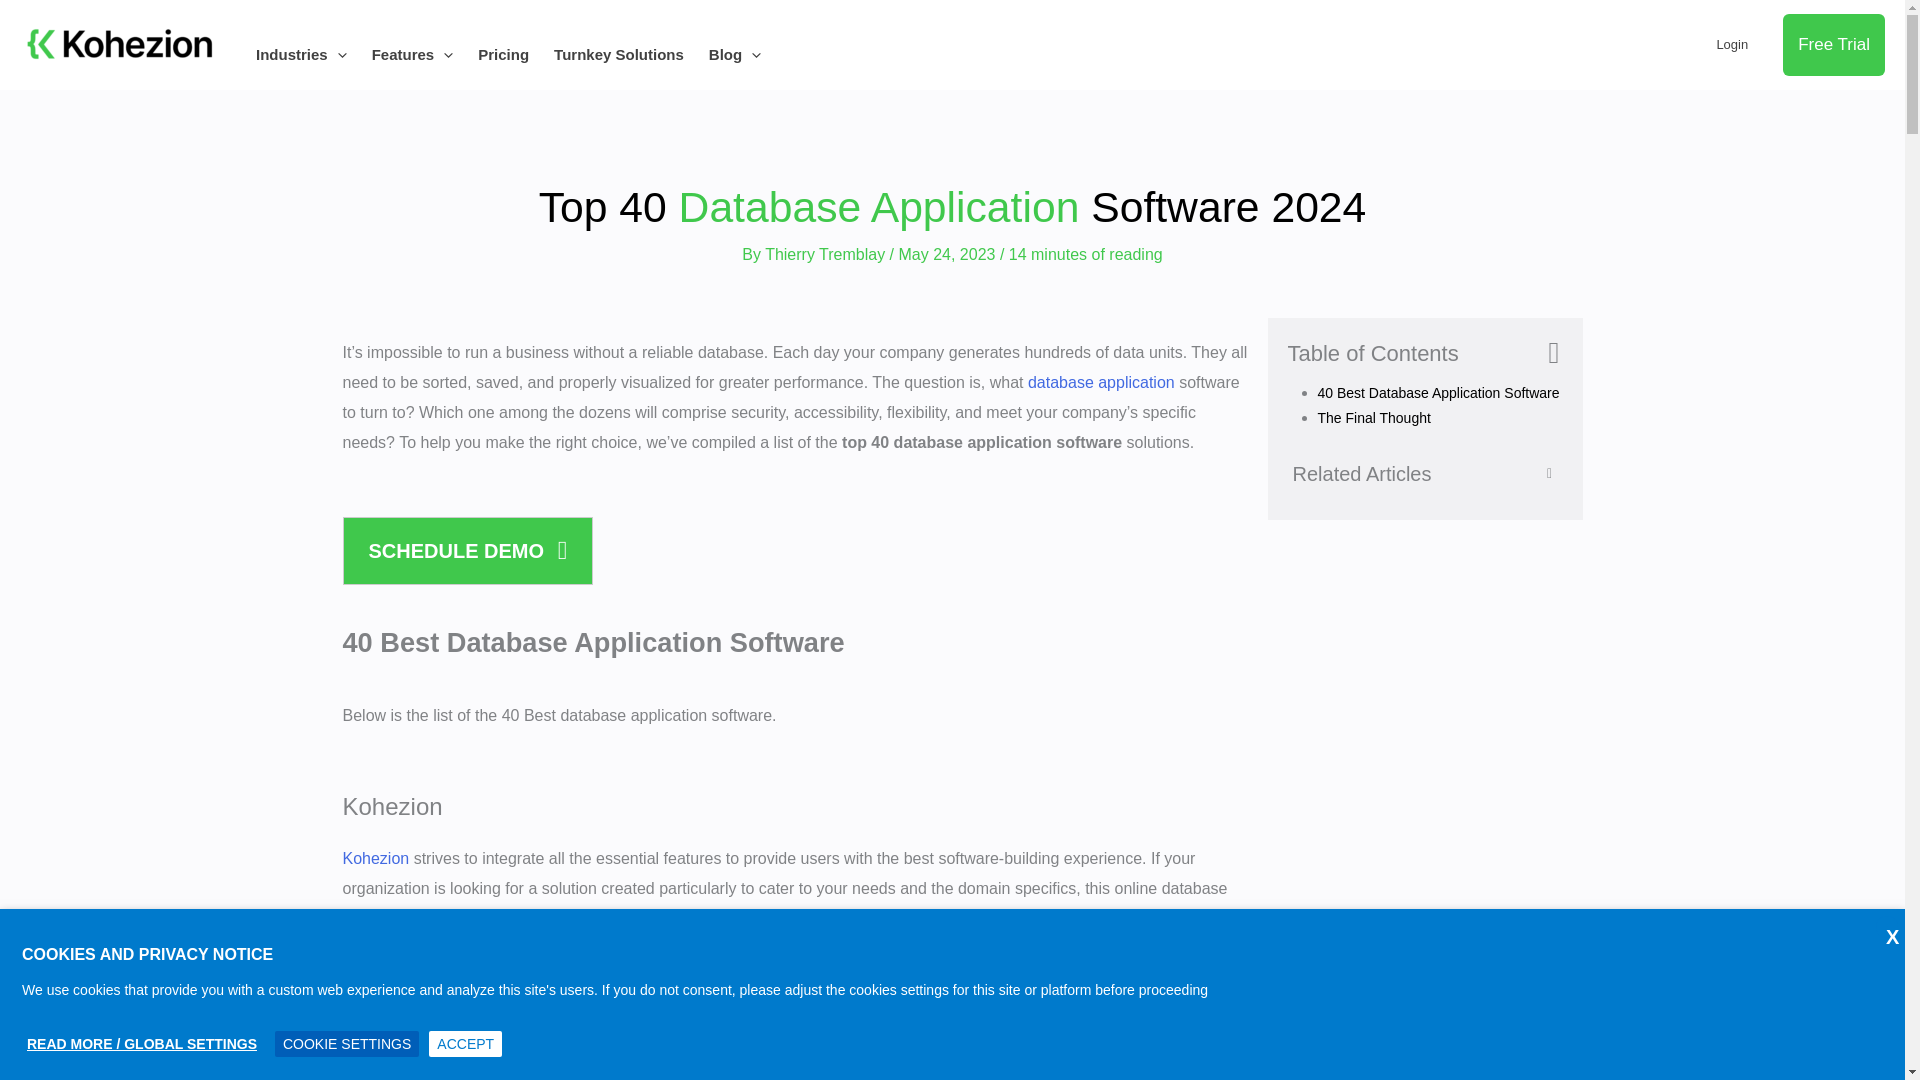 Image resolution: width=1920 pixels, height=1080 pixels. Describe the element at coordinates (314, 54) in the screenshot. I see `Industries` at that location.